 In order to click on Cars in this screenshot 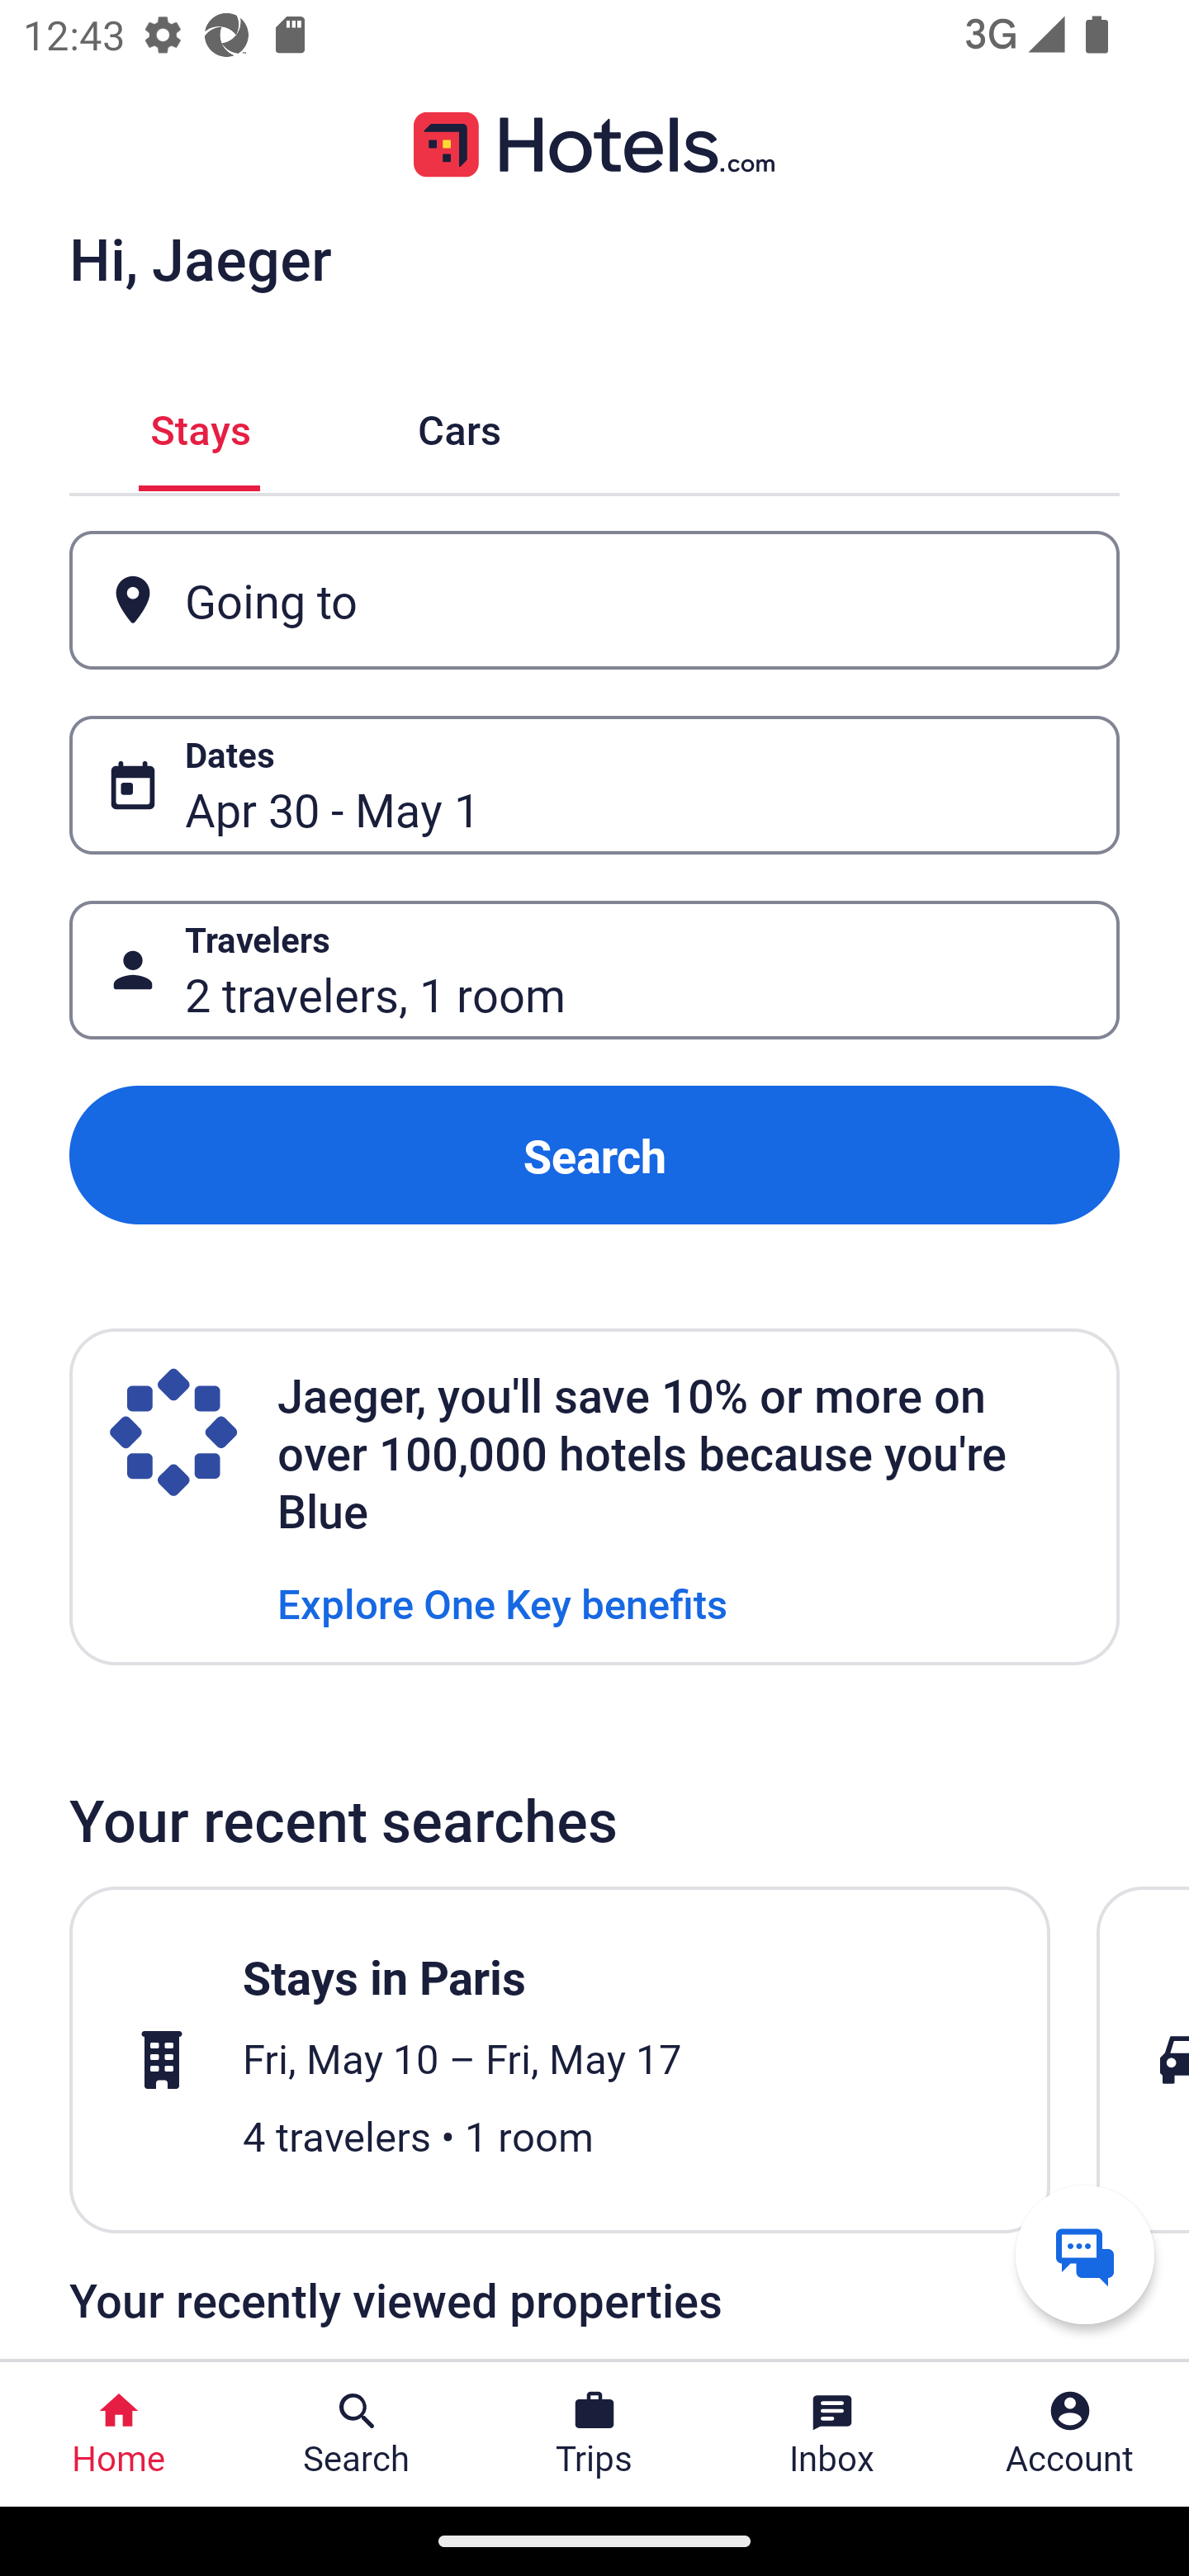, I will do `click(459, 426)`.